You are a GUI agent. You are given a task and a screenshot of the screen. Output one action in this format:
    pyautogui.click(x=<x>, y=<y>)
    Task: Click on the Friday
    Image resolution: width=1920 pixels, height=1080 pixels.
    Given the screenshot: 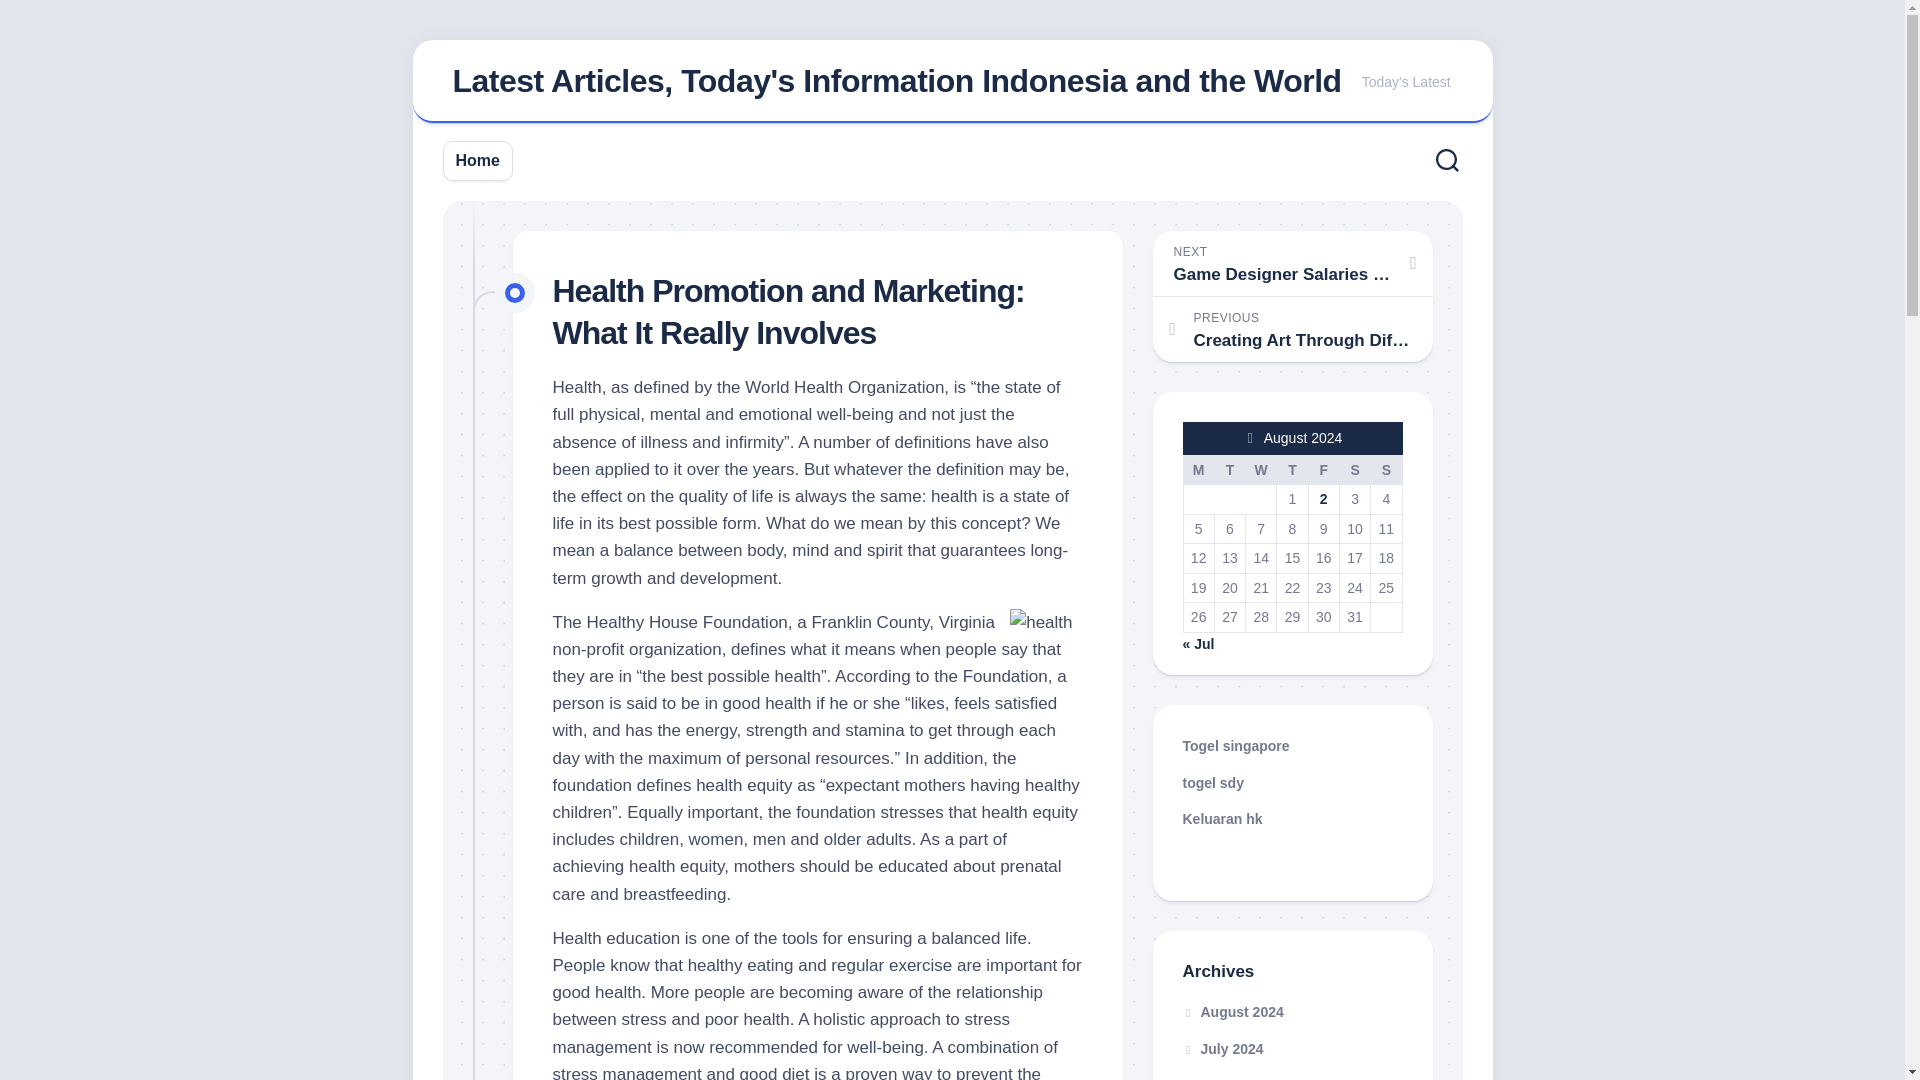 What is the action you would take?
    pyautogui.click(x=1224, y=1078)
    